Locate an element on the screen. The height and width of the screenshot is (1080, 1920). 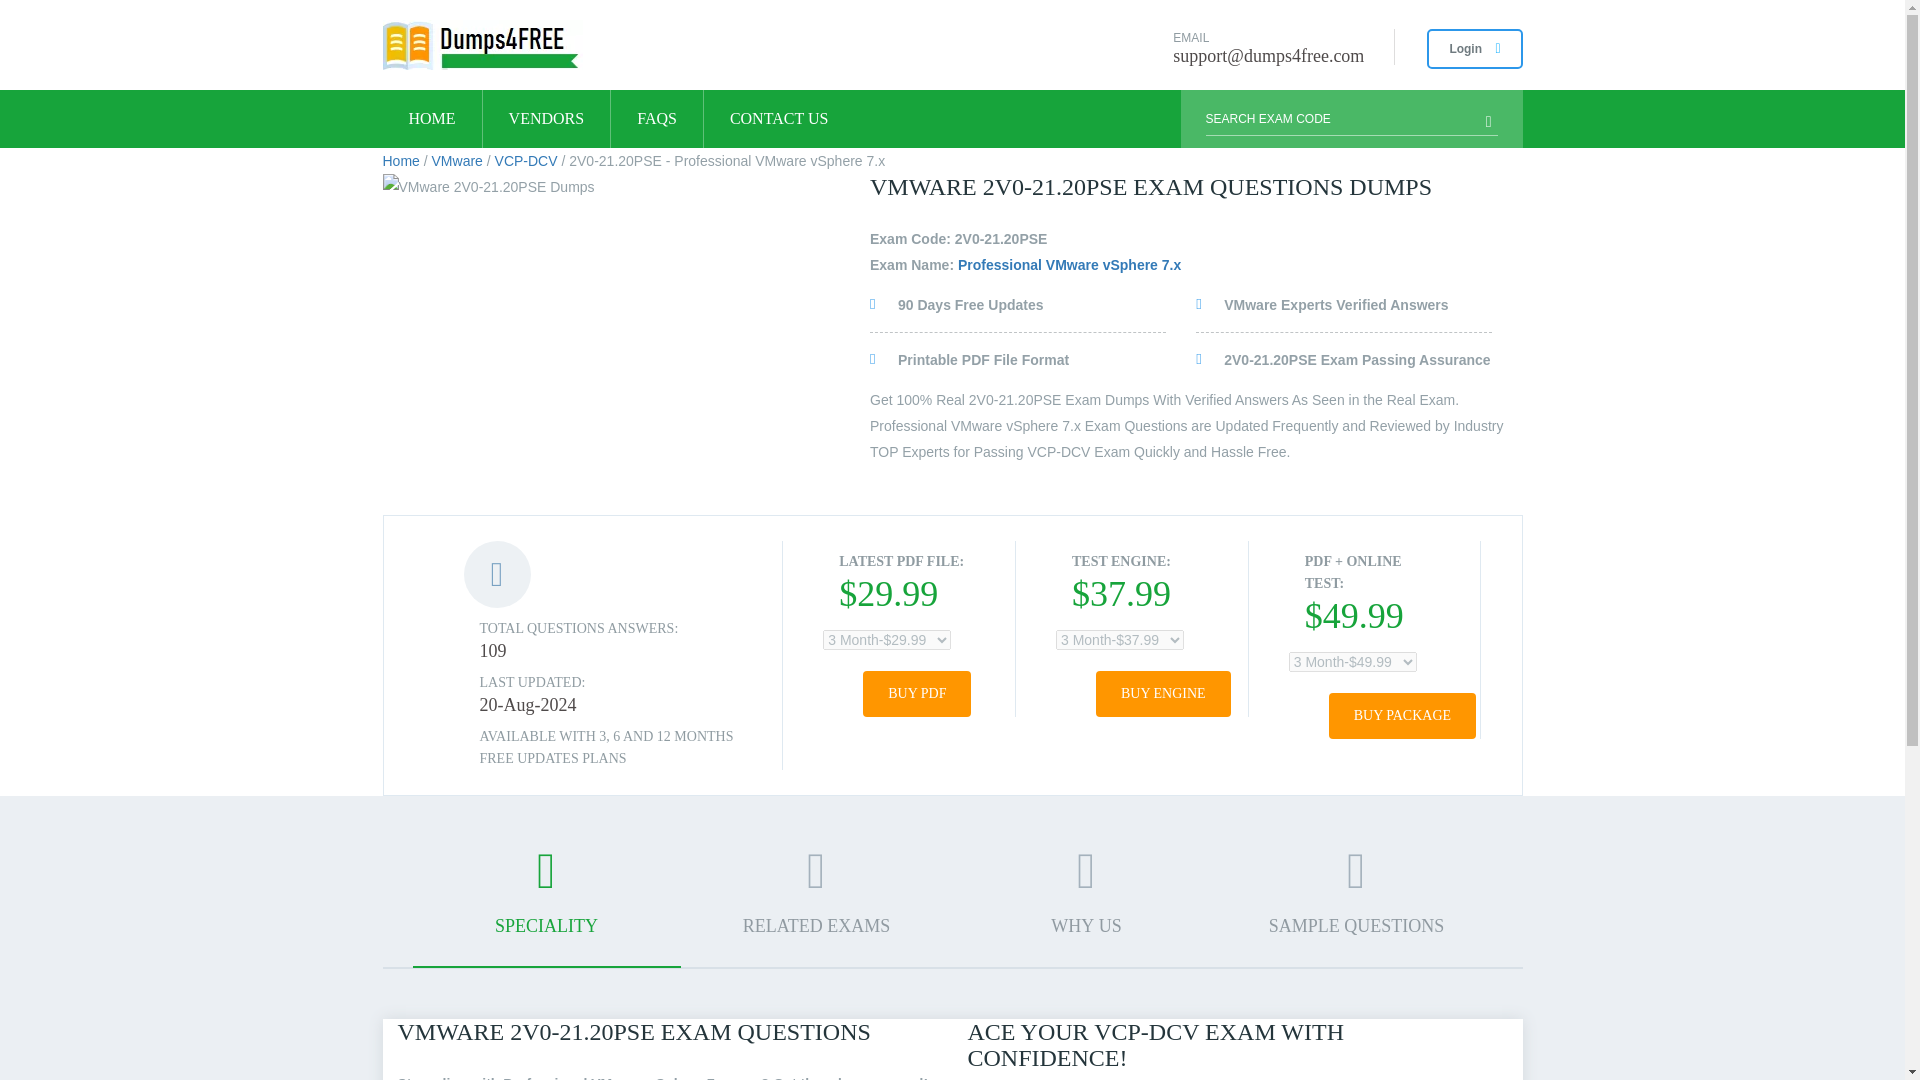
Buy PDF is located at coordinates (916, 694).